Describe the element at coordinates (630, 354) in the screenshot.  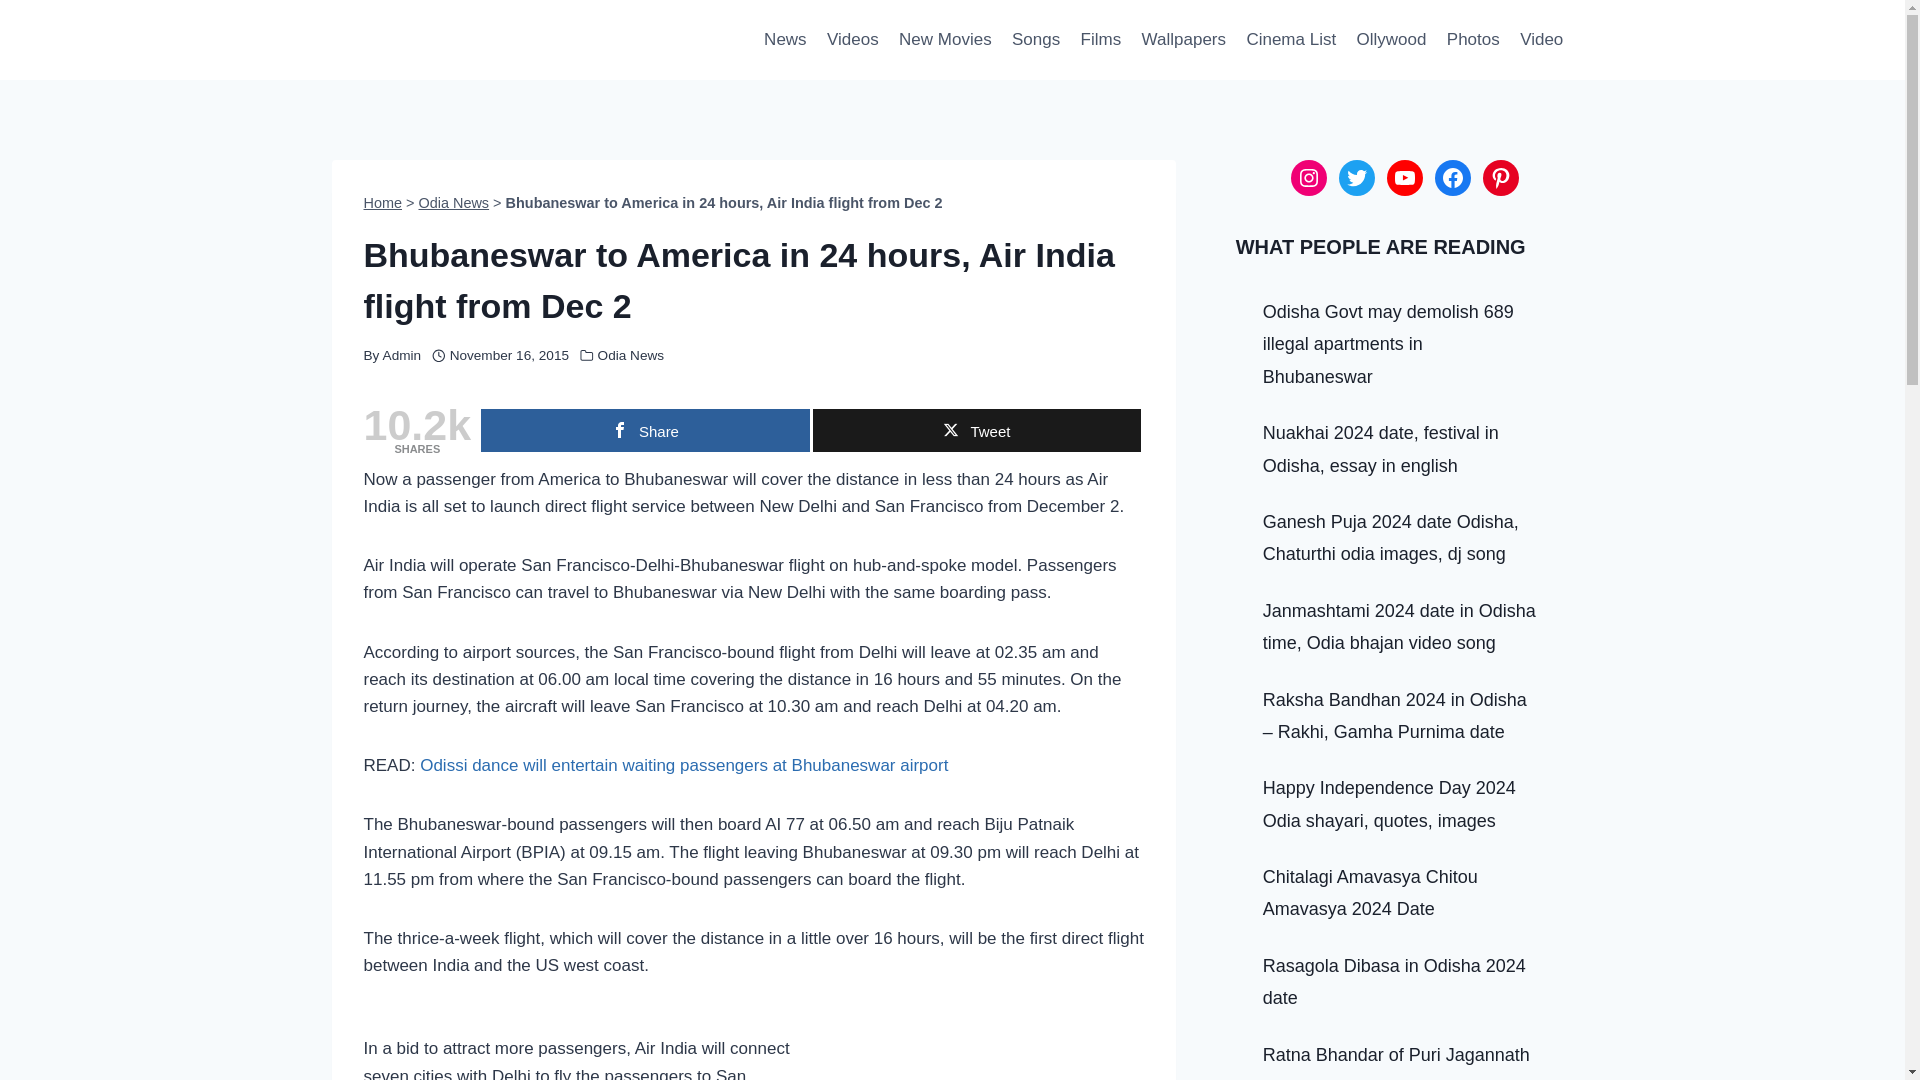
I see `Odia News` at that location.